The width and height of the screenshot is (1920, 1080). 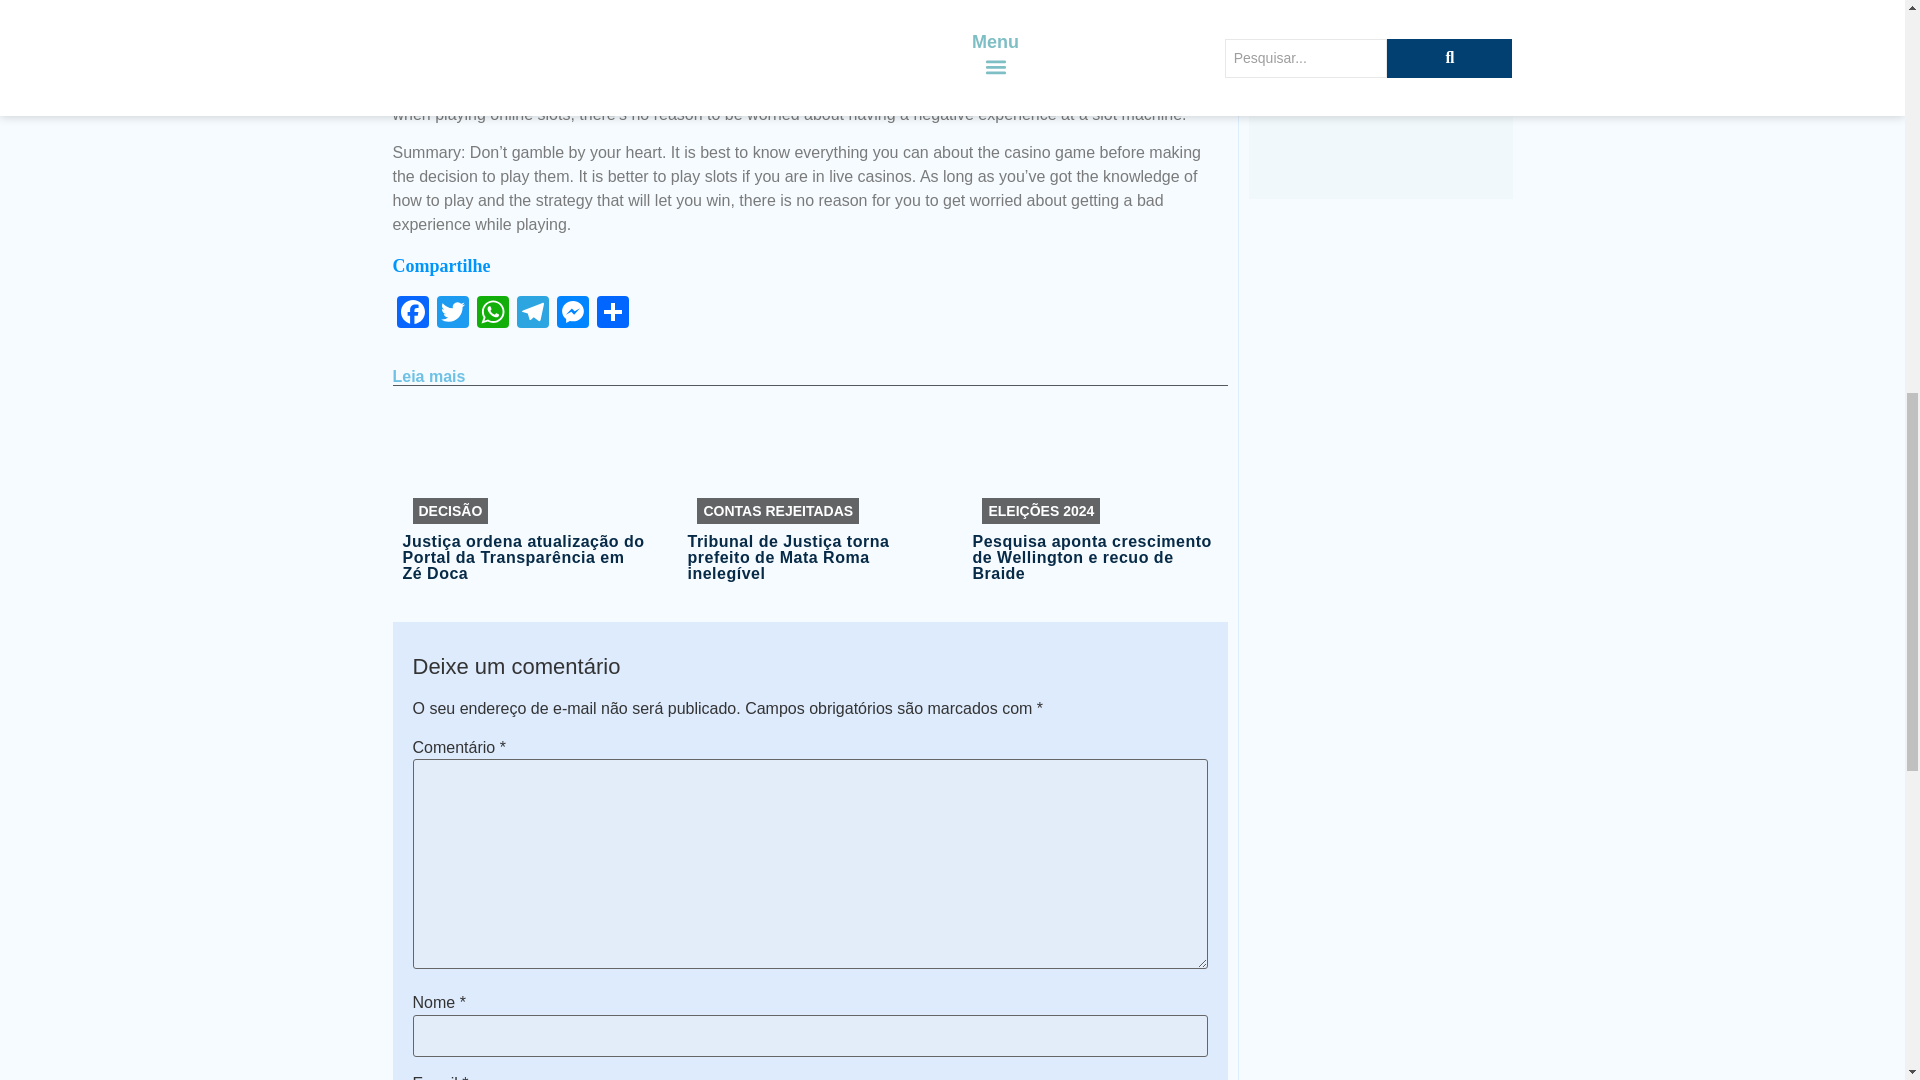 I want to click on Messenger, so click(x=572, y=314).